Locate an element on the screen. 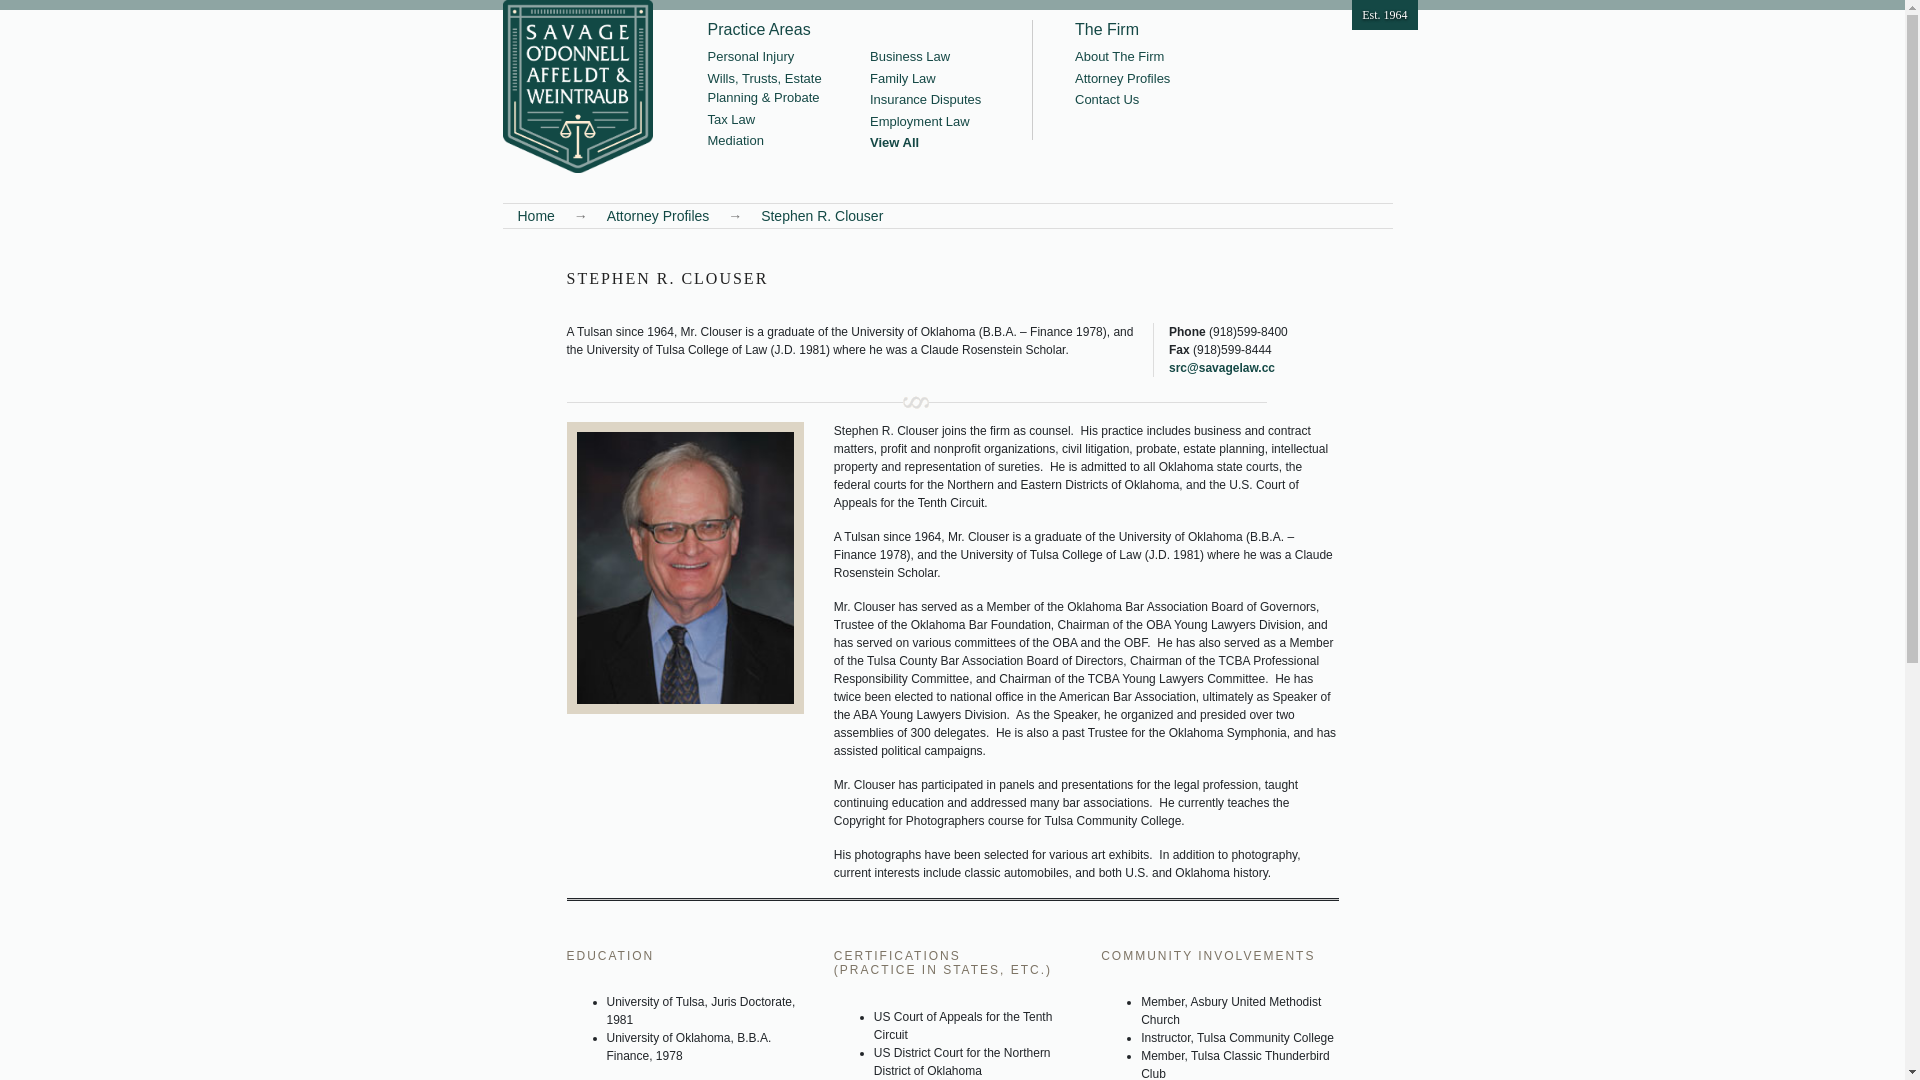  Employment Law is located at coordinates (926, 122).